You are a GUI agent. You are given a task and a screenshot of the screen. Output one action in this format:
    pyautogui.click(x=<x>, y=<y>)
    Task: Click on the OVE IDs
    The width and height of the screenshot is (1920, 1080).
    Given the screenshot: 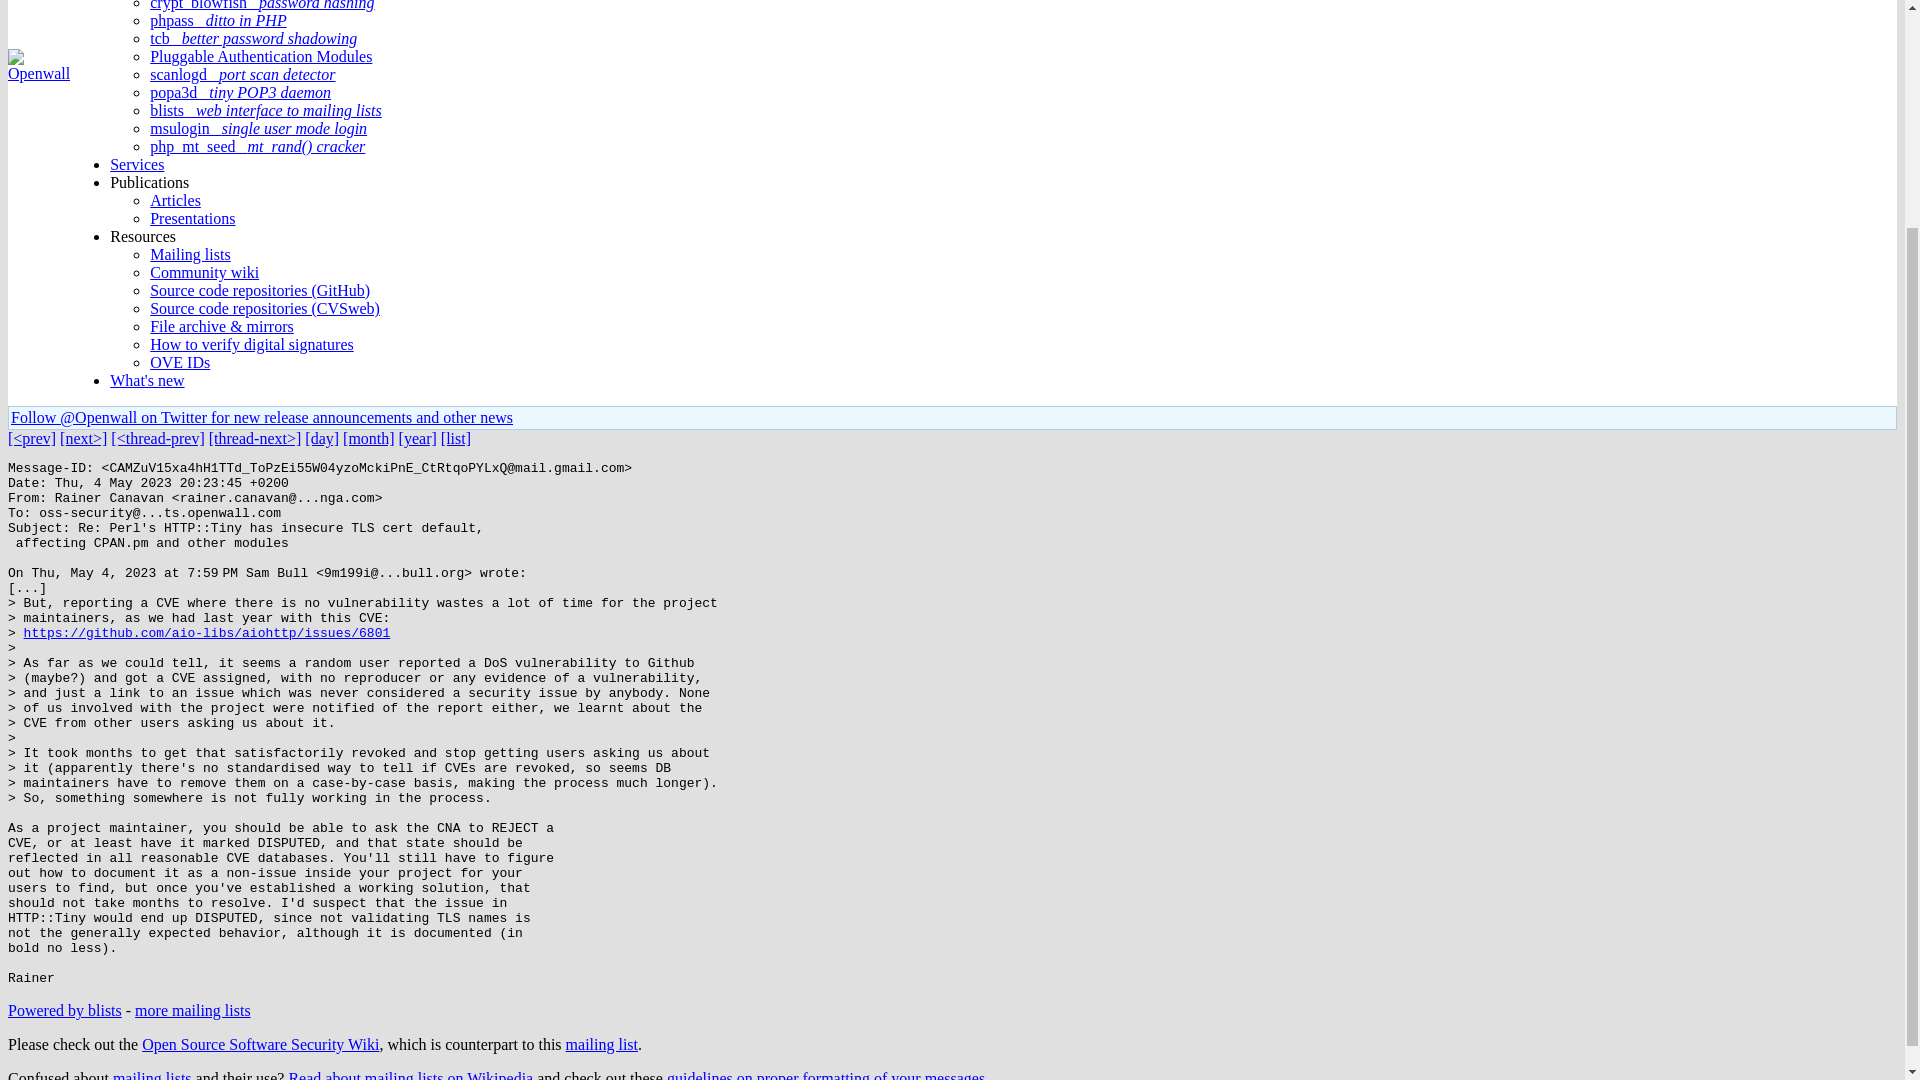 What is the action you would take?
    pyautogui.click(x=179, y=362)
    